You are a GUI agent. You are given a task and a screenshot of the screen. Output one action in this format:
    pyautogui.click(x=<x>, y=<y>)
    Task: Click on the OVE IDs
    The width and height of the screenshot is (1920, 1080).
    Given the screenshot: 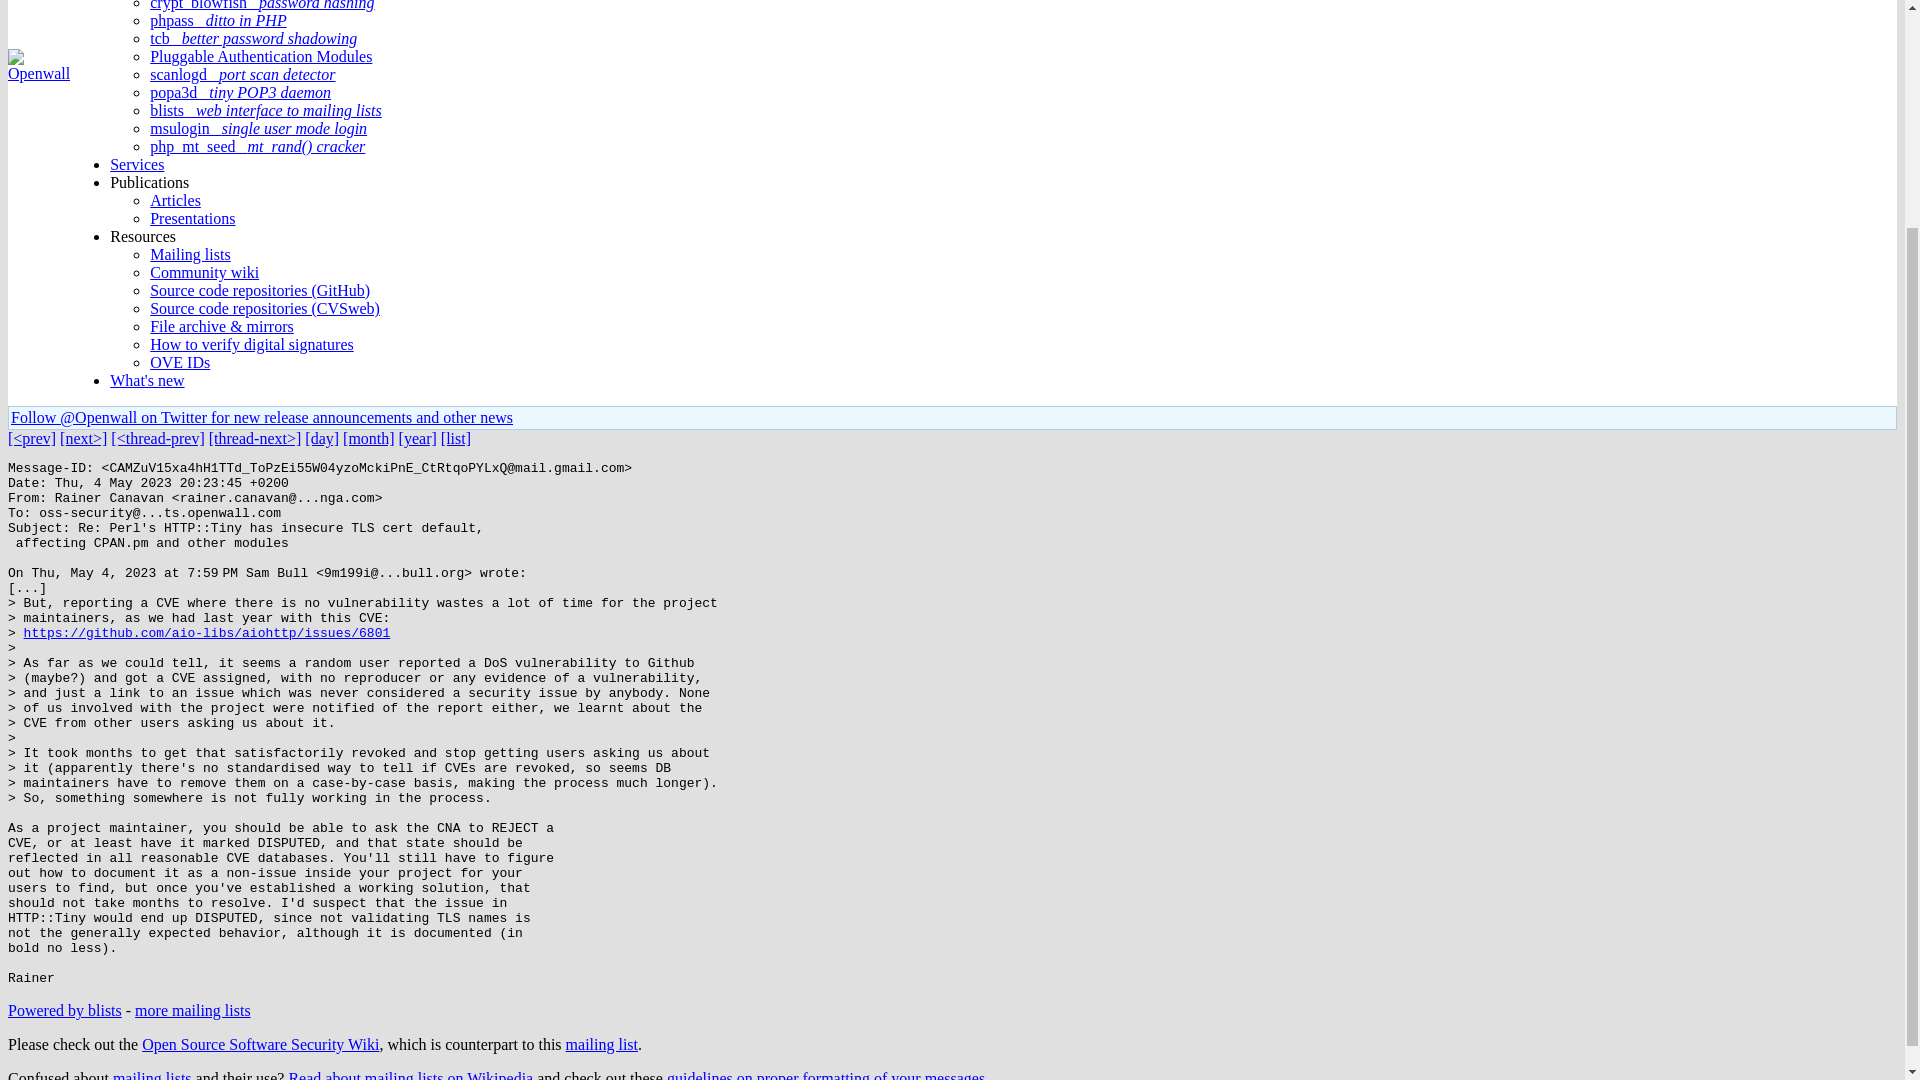 What is the action you would take?
    pyautogui.click(x=179, y=362)
    